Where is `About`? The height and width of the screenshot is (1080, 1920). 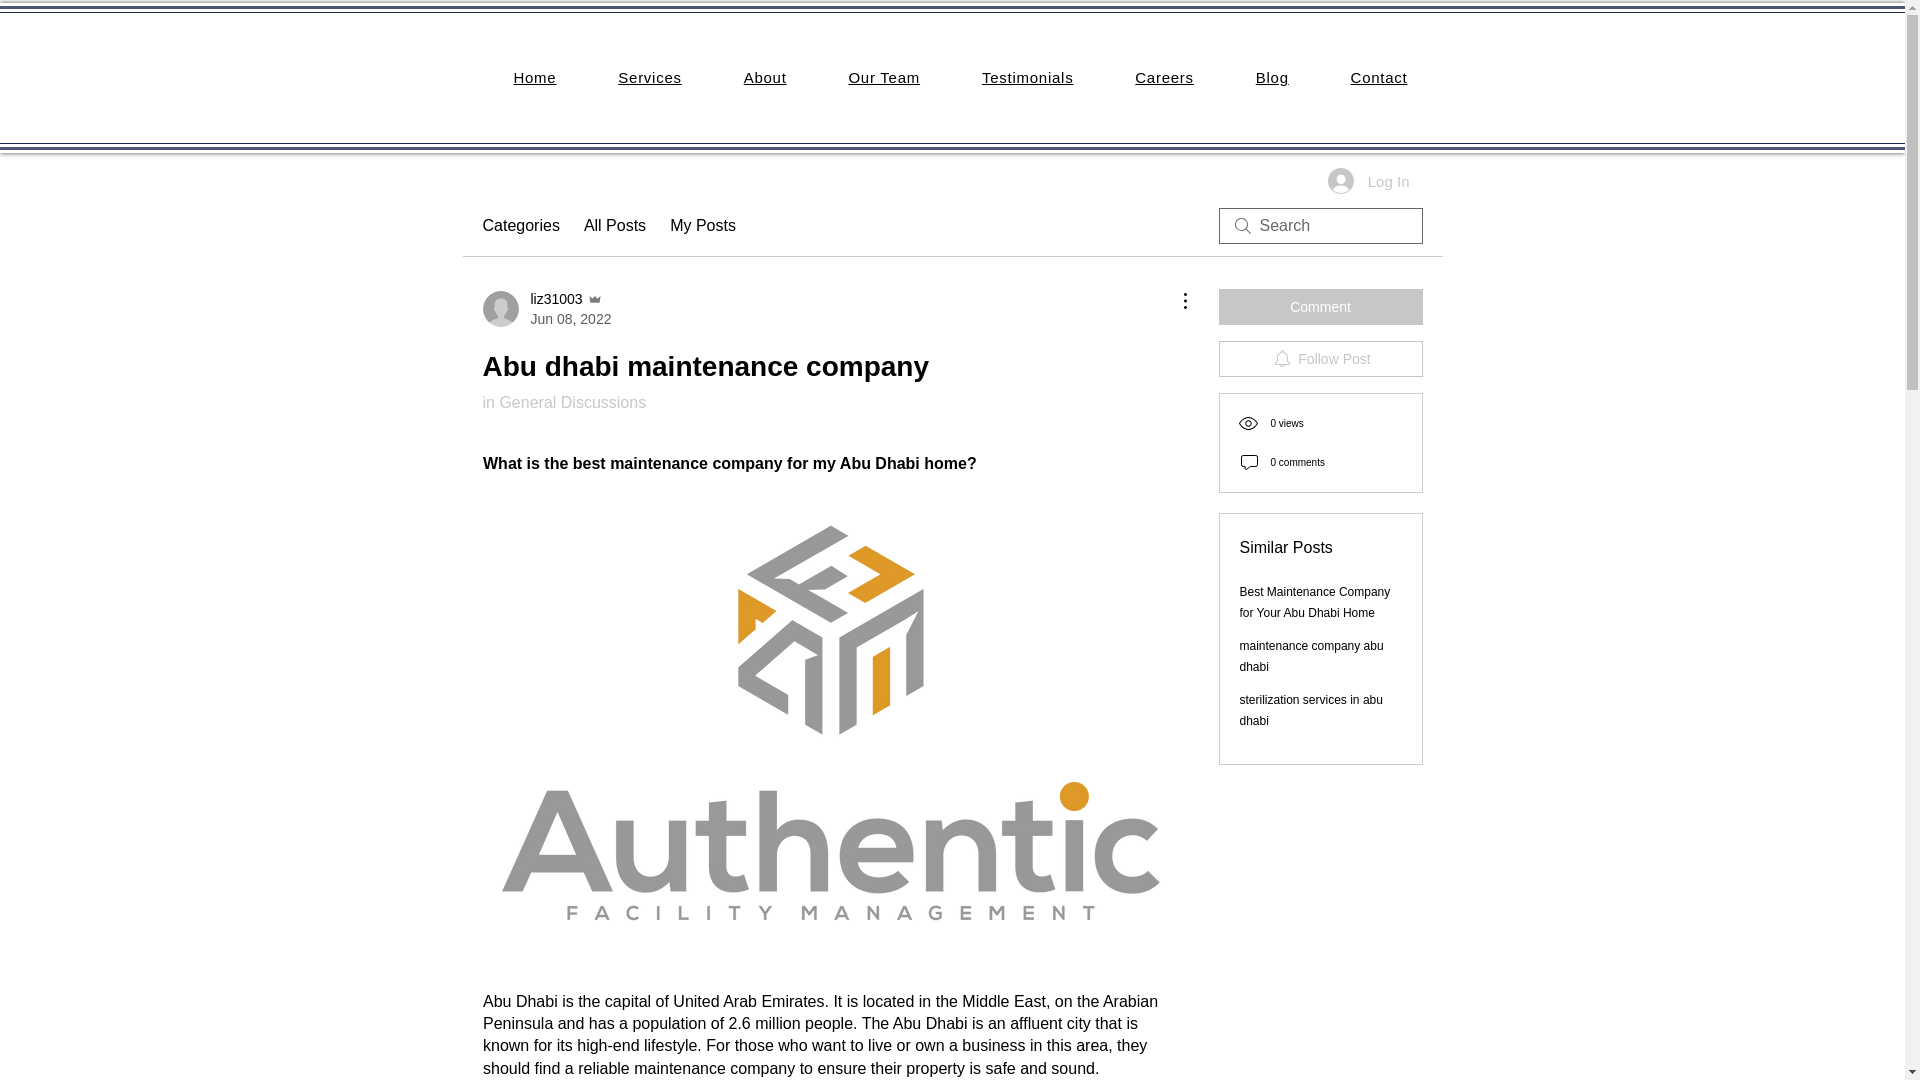 About is located at coordinates (765, 78).